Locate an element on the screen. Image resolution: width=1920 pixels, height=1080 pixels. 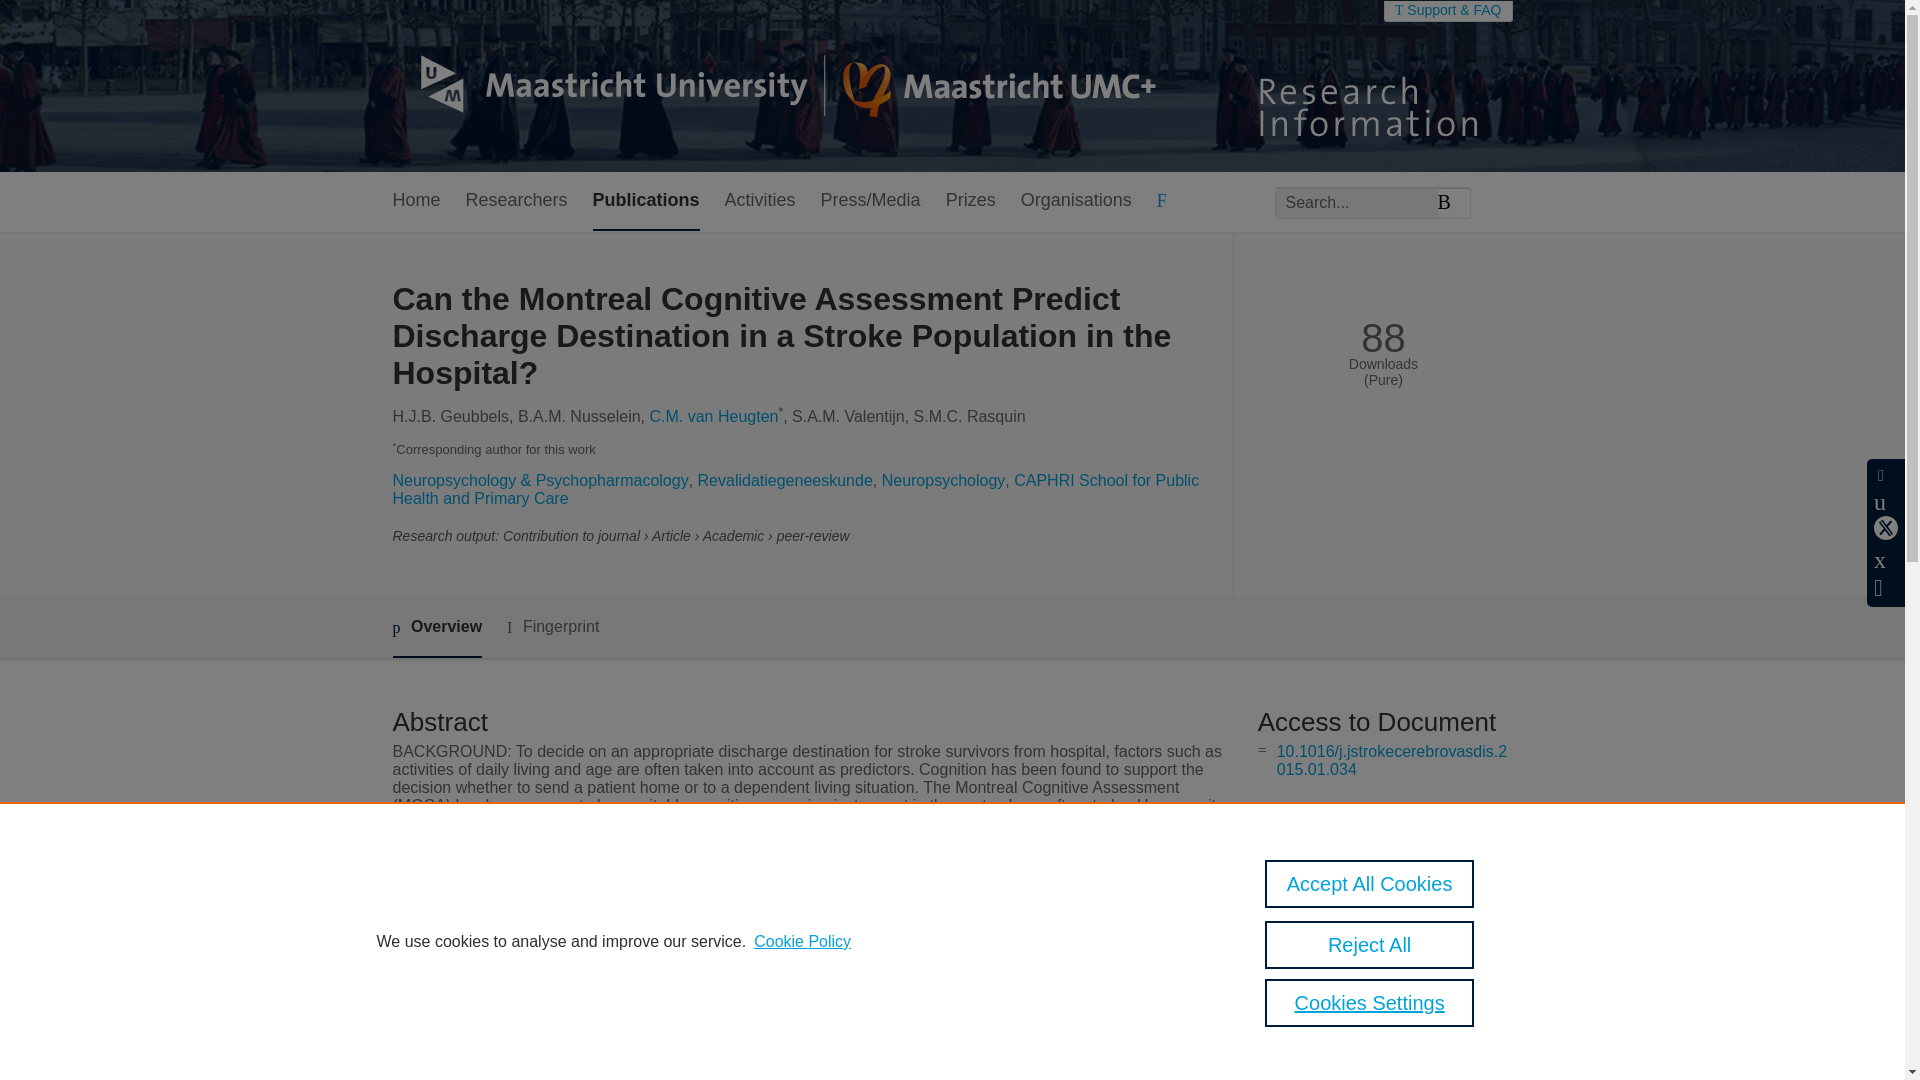
Researchers is located at coordinates (517, 201).